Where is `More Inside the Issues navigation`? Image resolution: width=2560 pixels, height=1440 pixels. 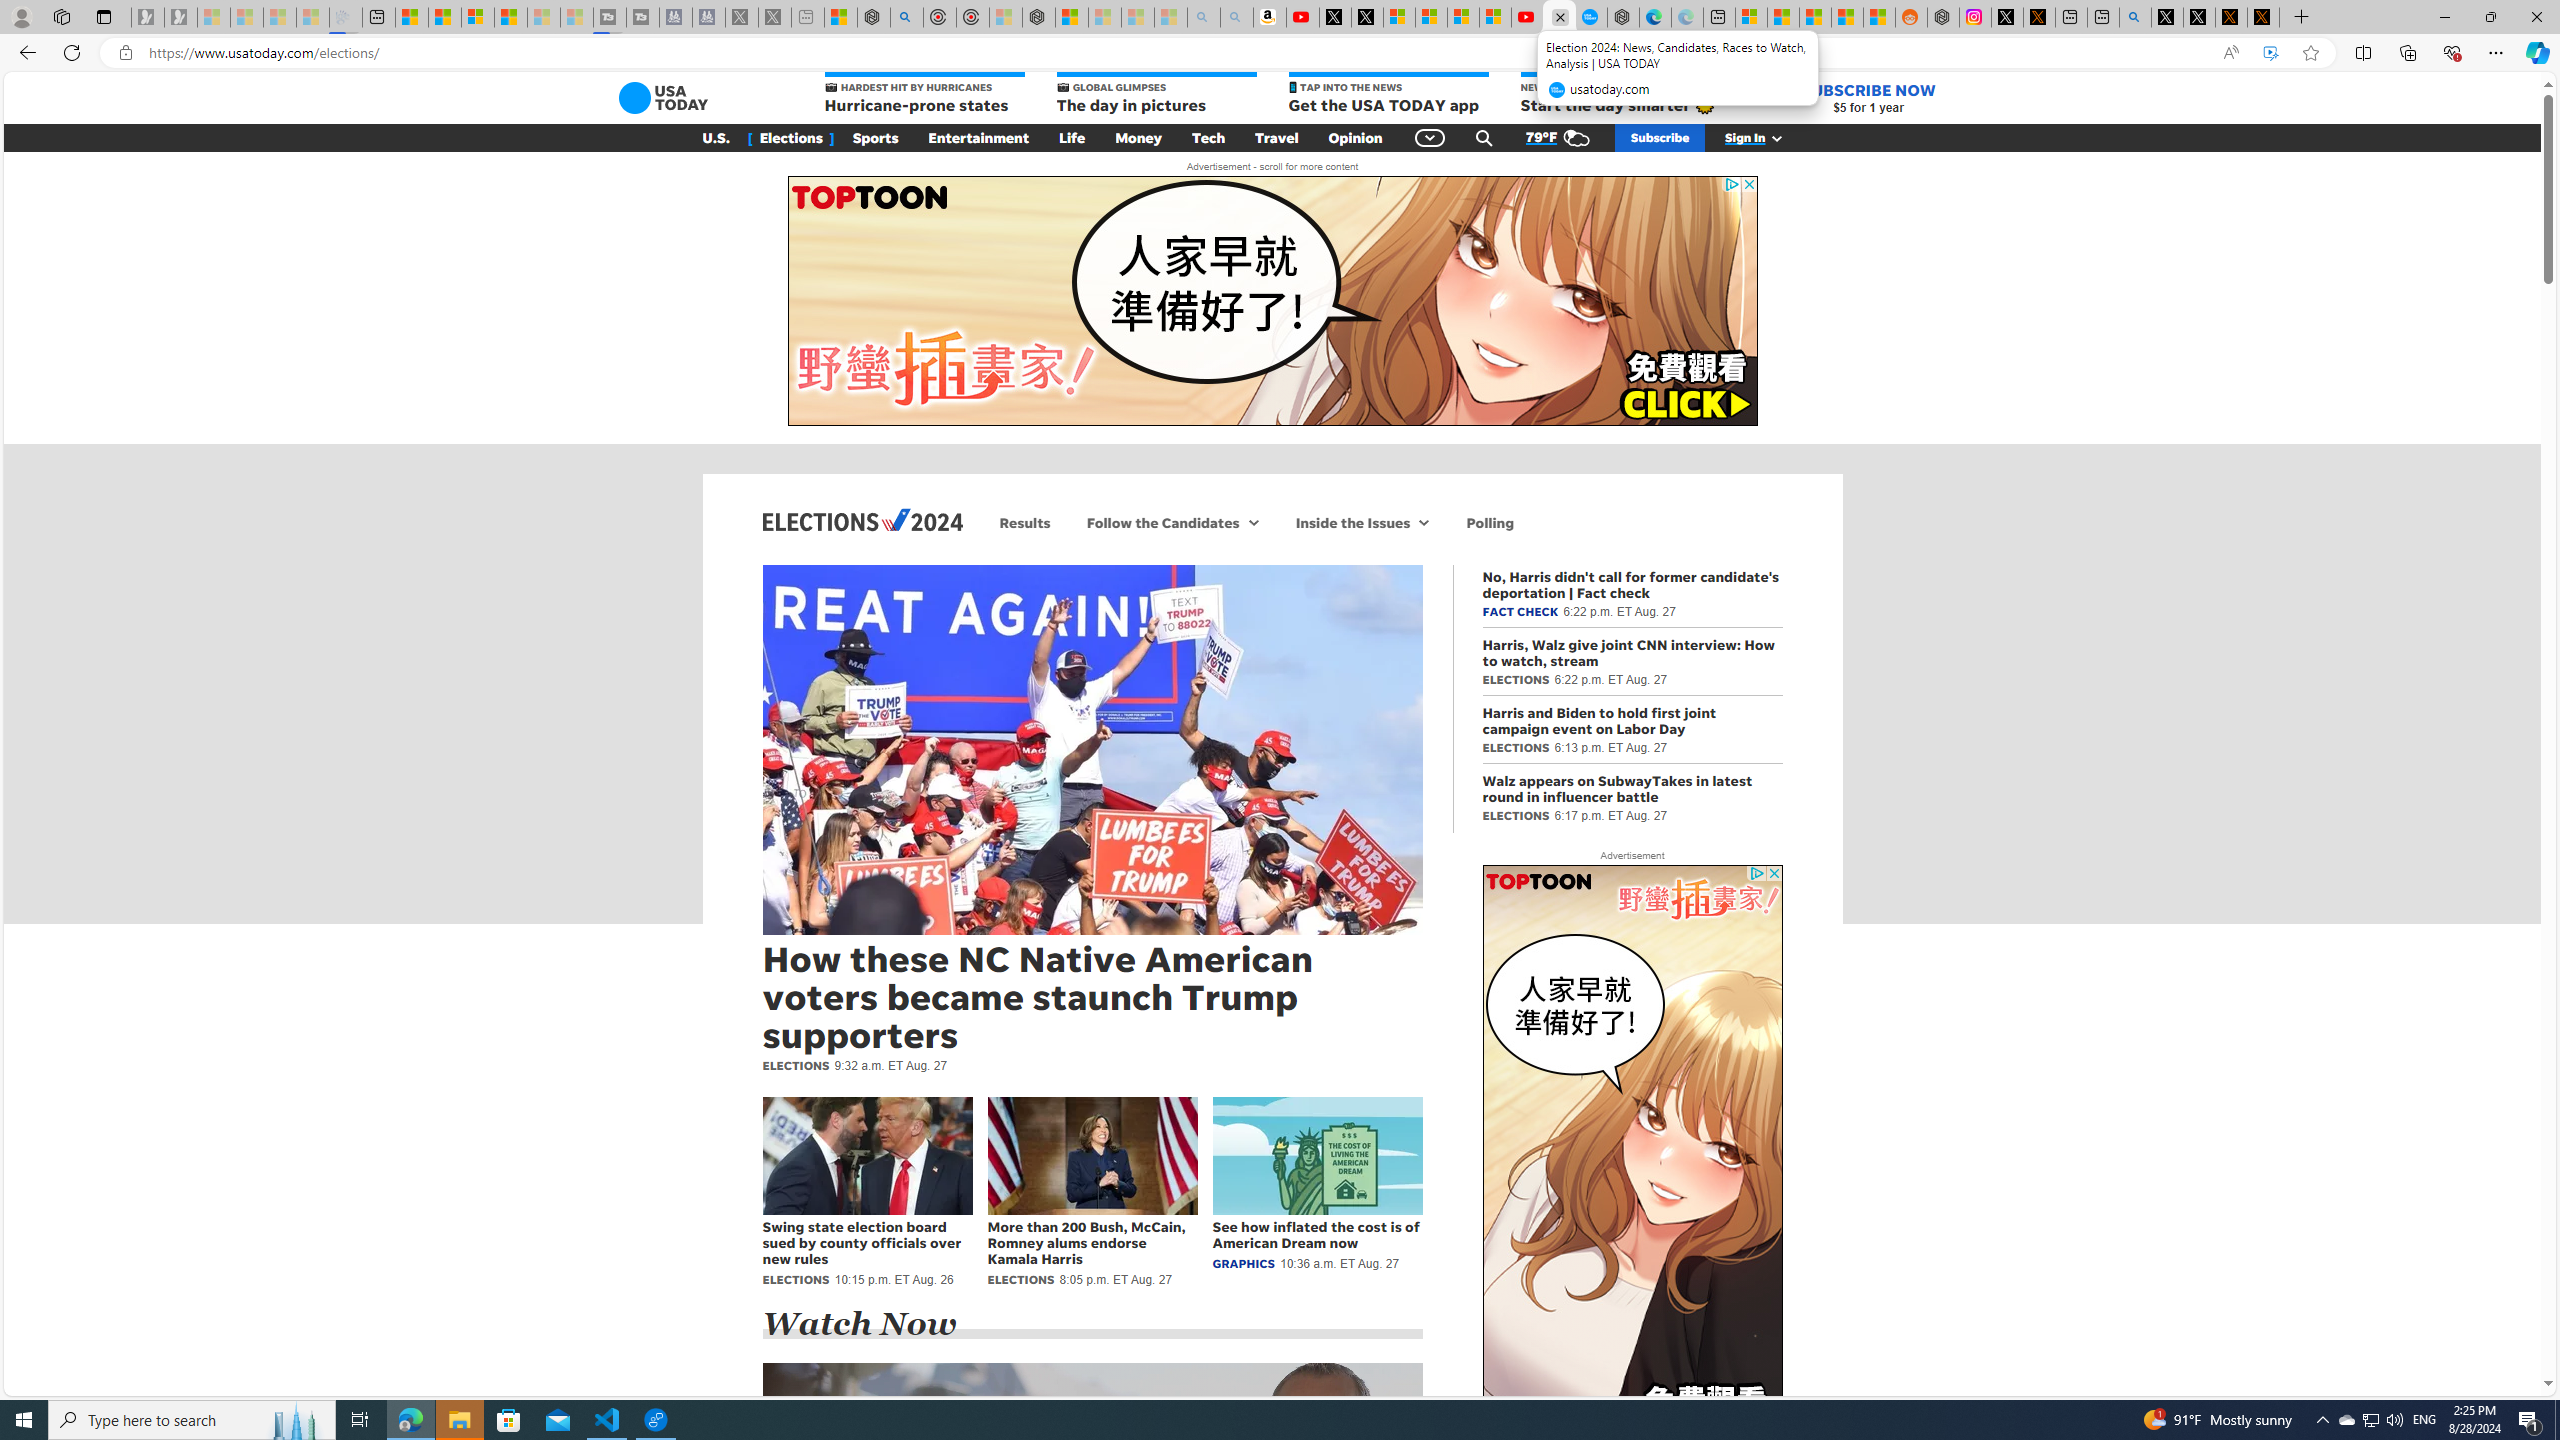
More Inside the Issues navigation is located at coordinates (1424, 522).